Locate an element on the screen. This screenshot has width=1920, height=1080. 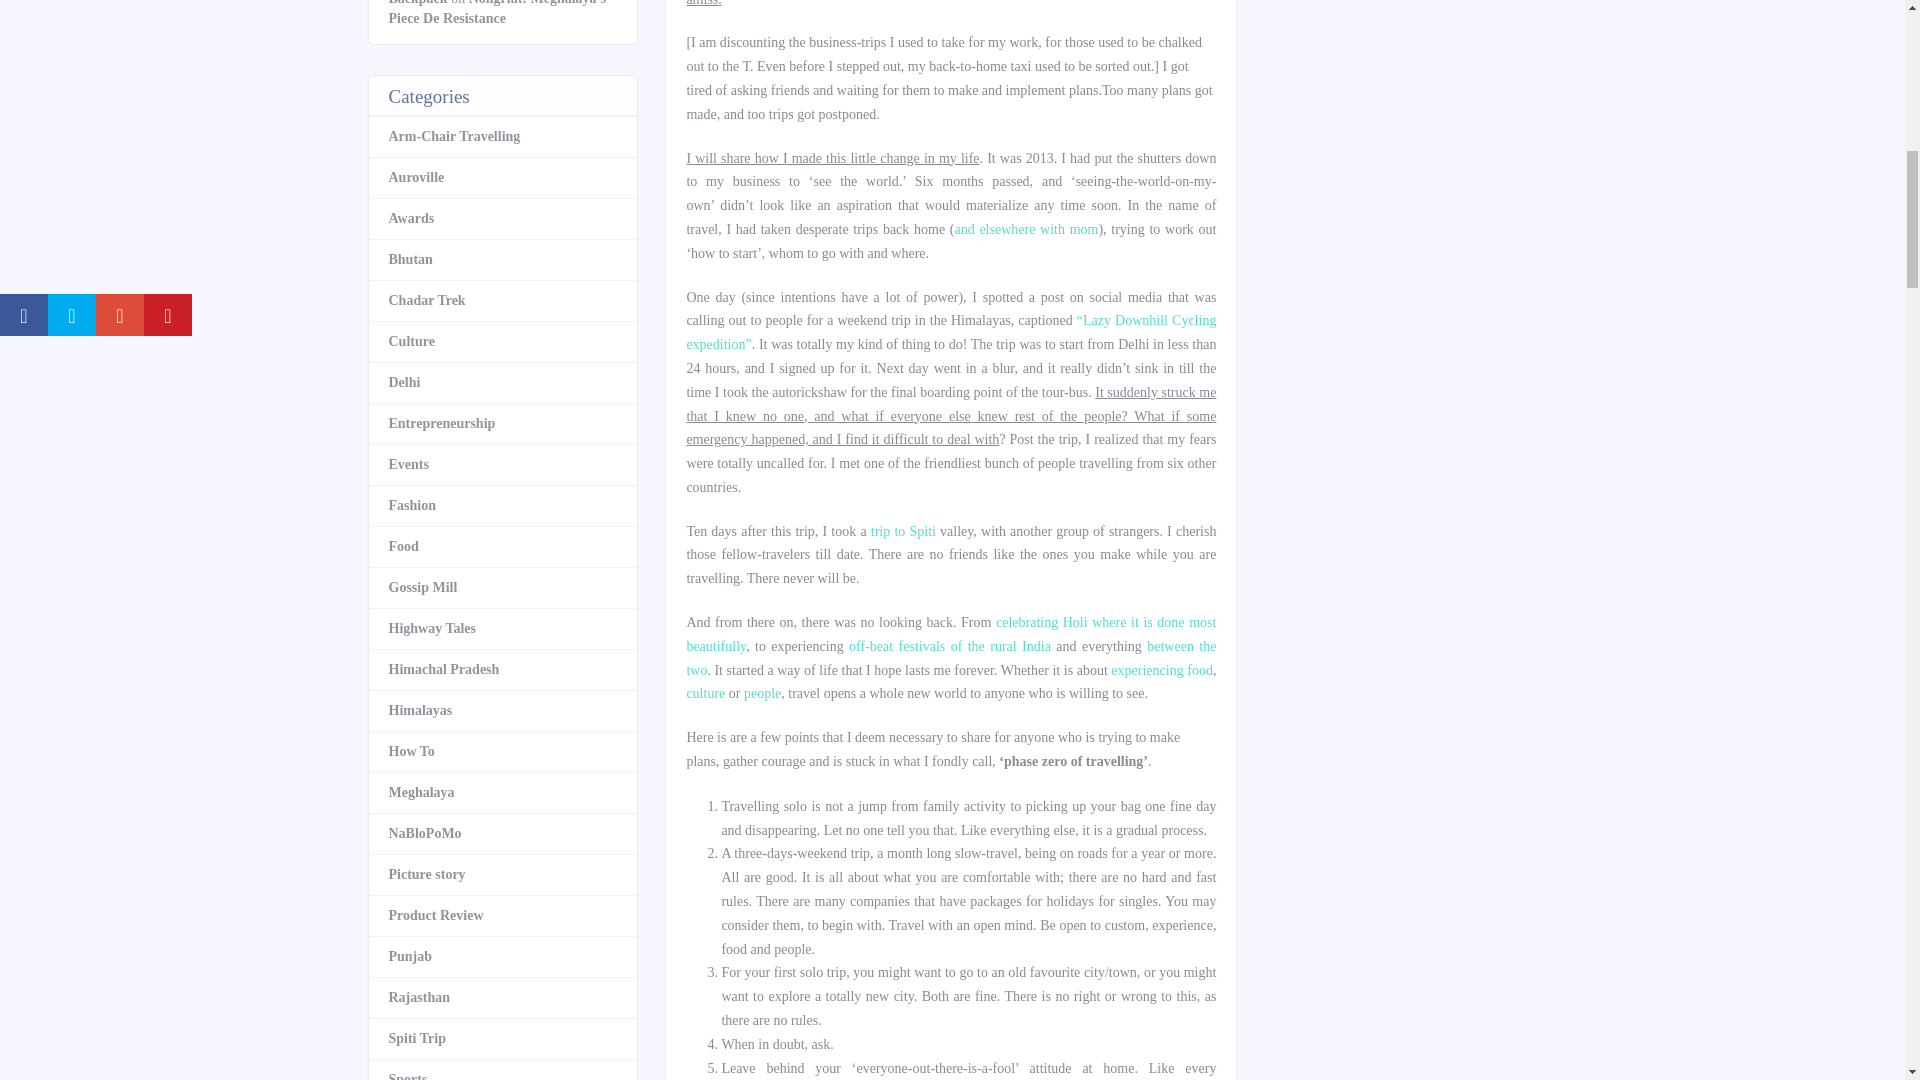
Highway Story-3 is located at coordinates (950, 658).